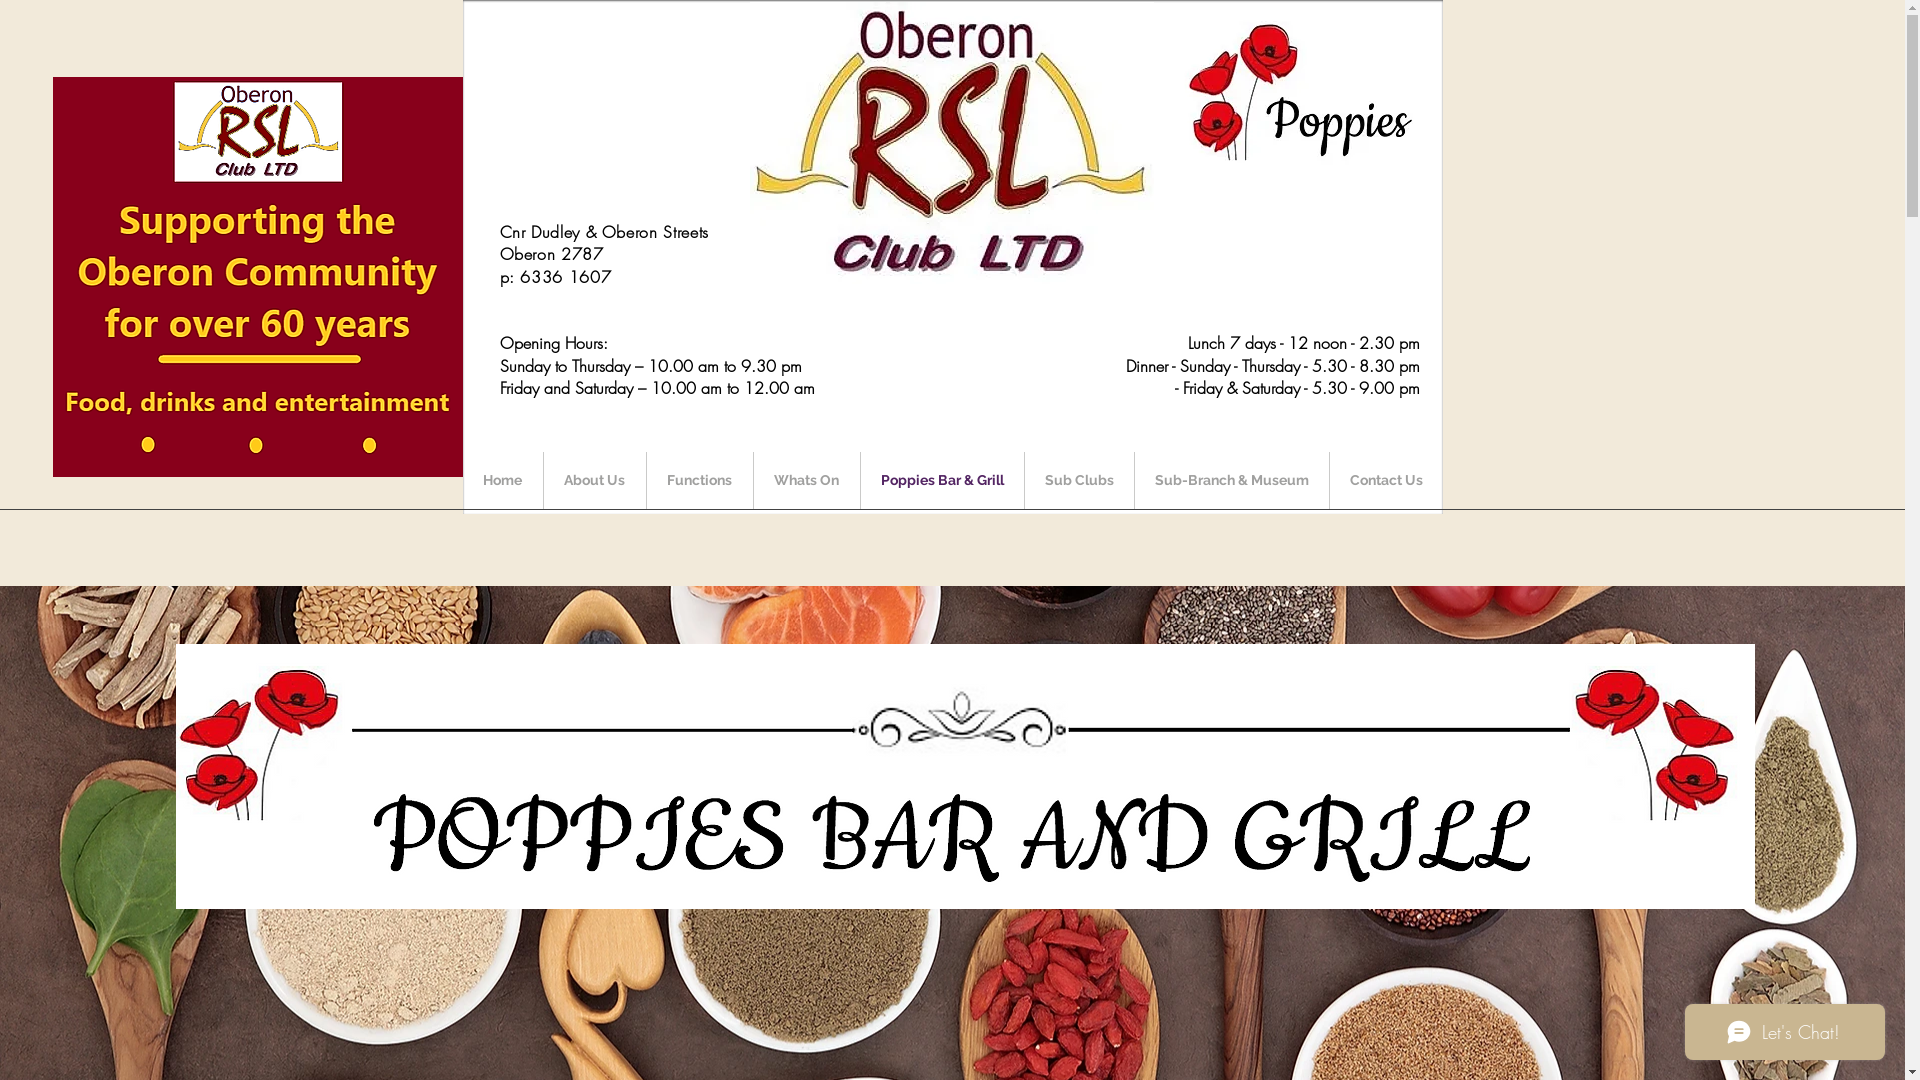 Image resolution: width=1920 pixels, height=1080 pixels. What do you see at coordinates (807, 480) in the screenshot?
I see `Whats On` at bounding box center [807, 480].